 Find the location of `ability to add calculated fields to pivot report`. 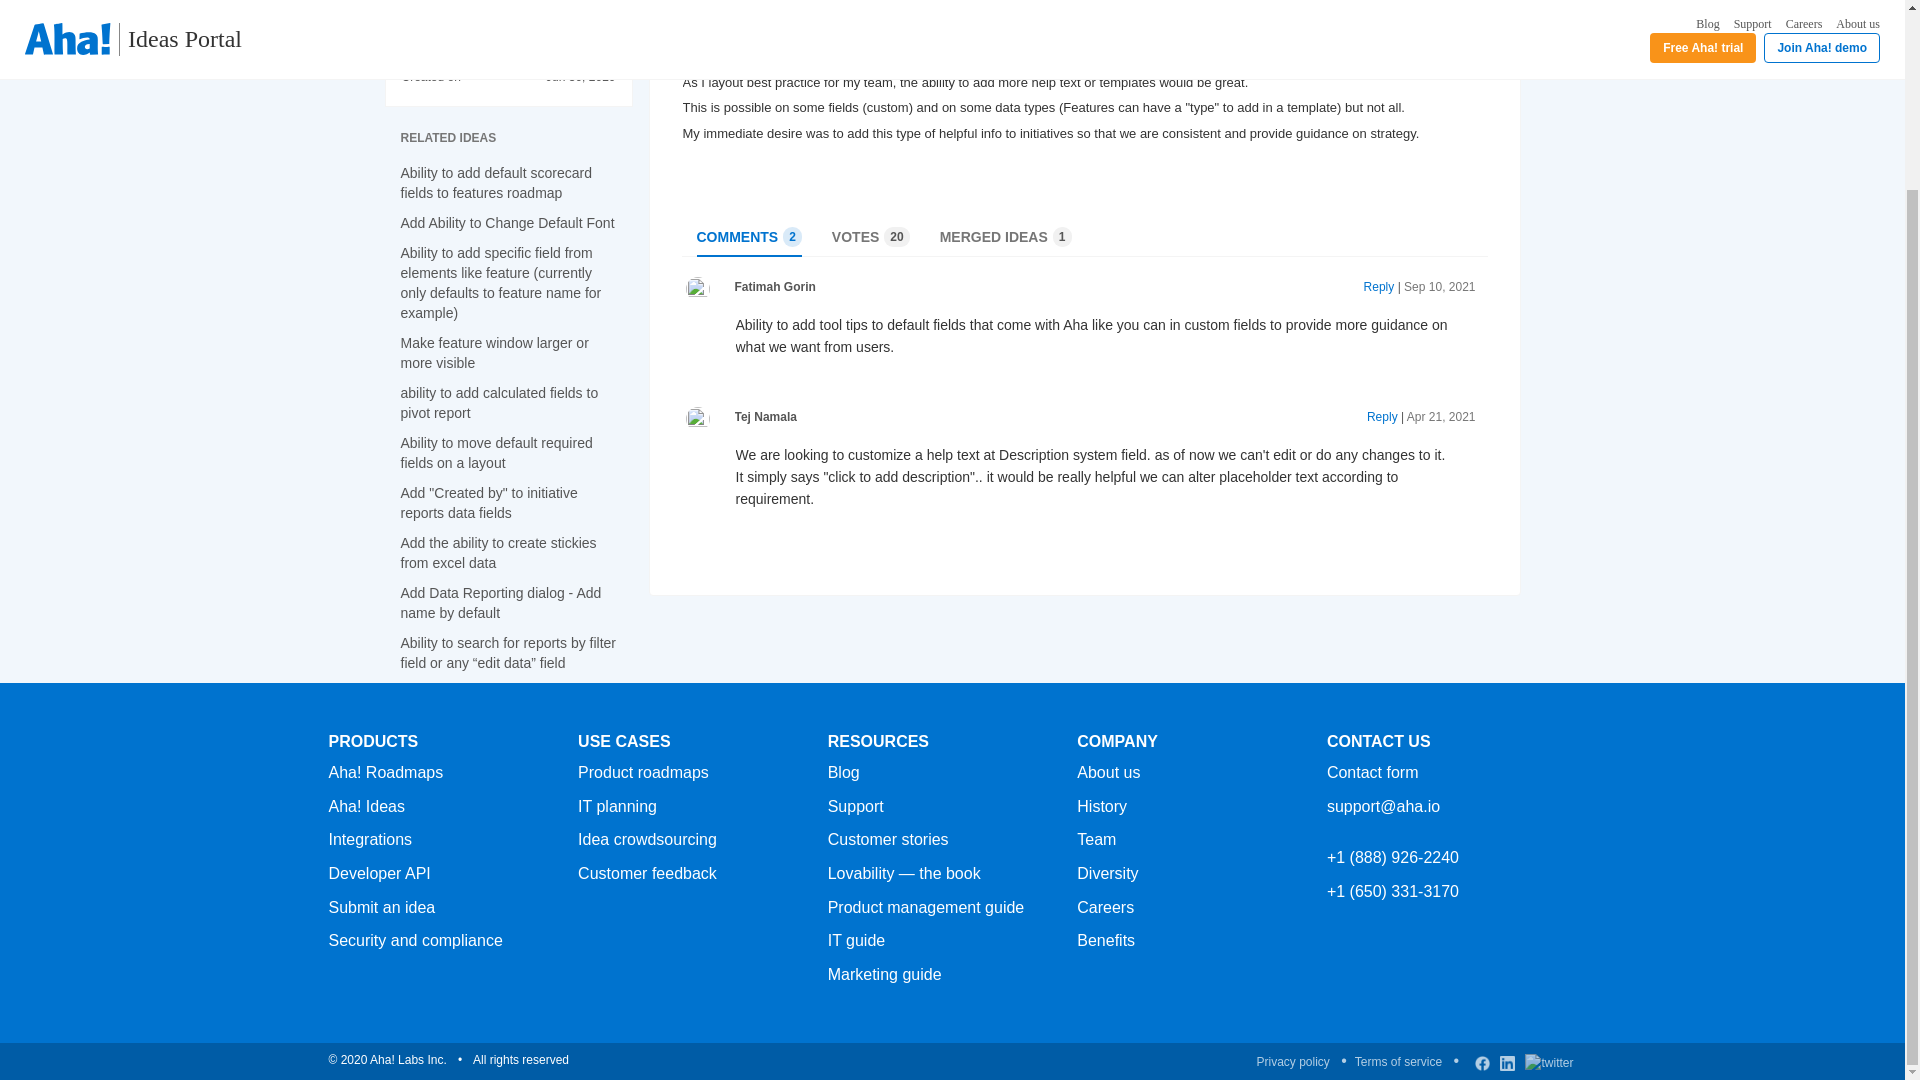

ability to add calculated fields to pivot report is located at coordinates (500, 603).